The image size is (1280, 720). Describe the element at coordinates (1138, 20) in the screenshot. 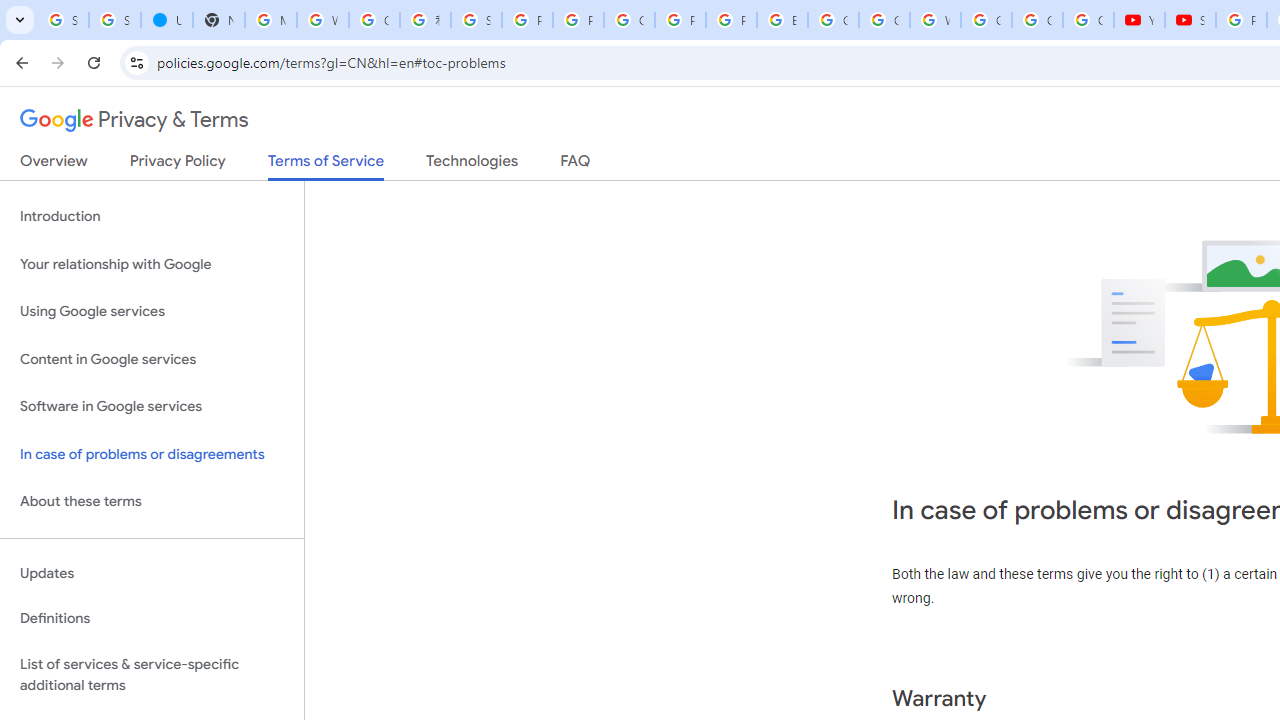

I see `YouTube` at that location.